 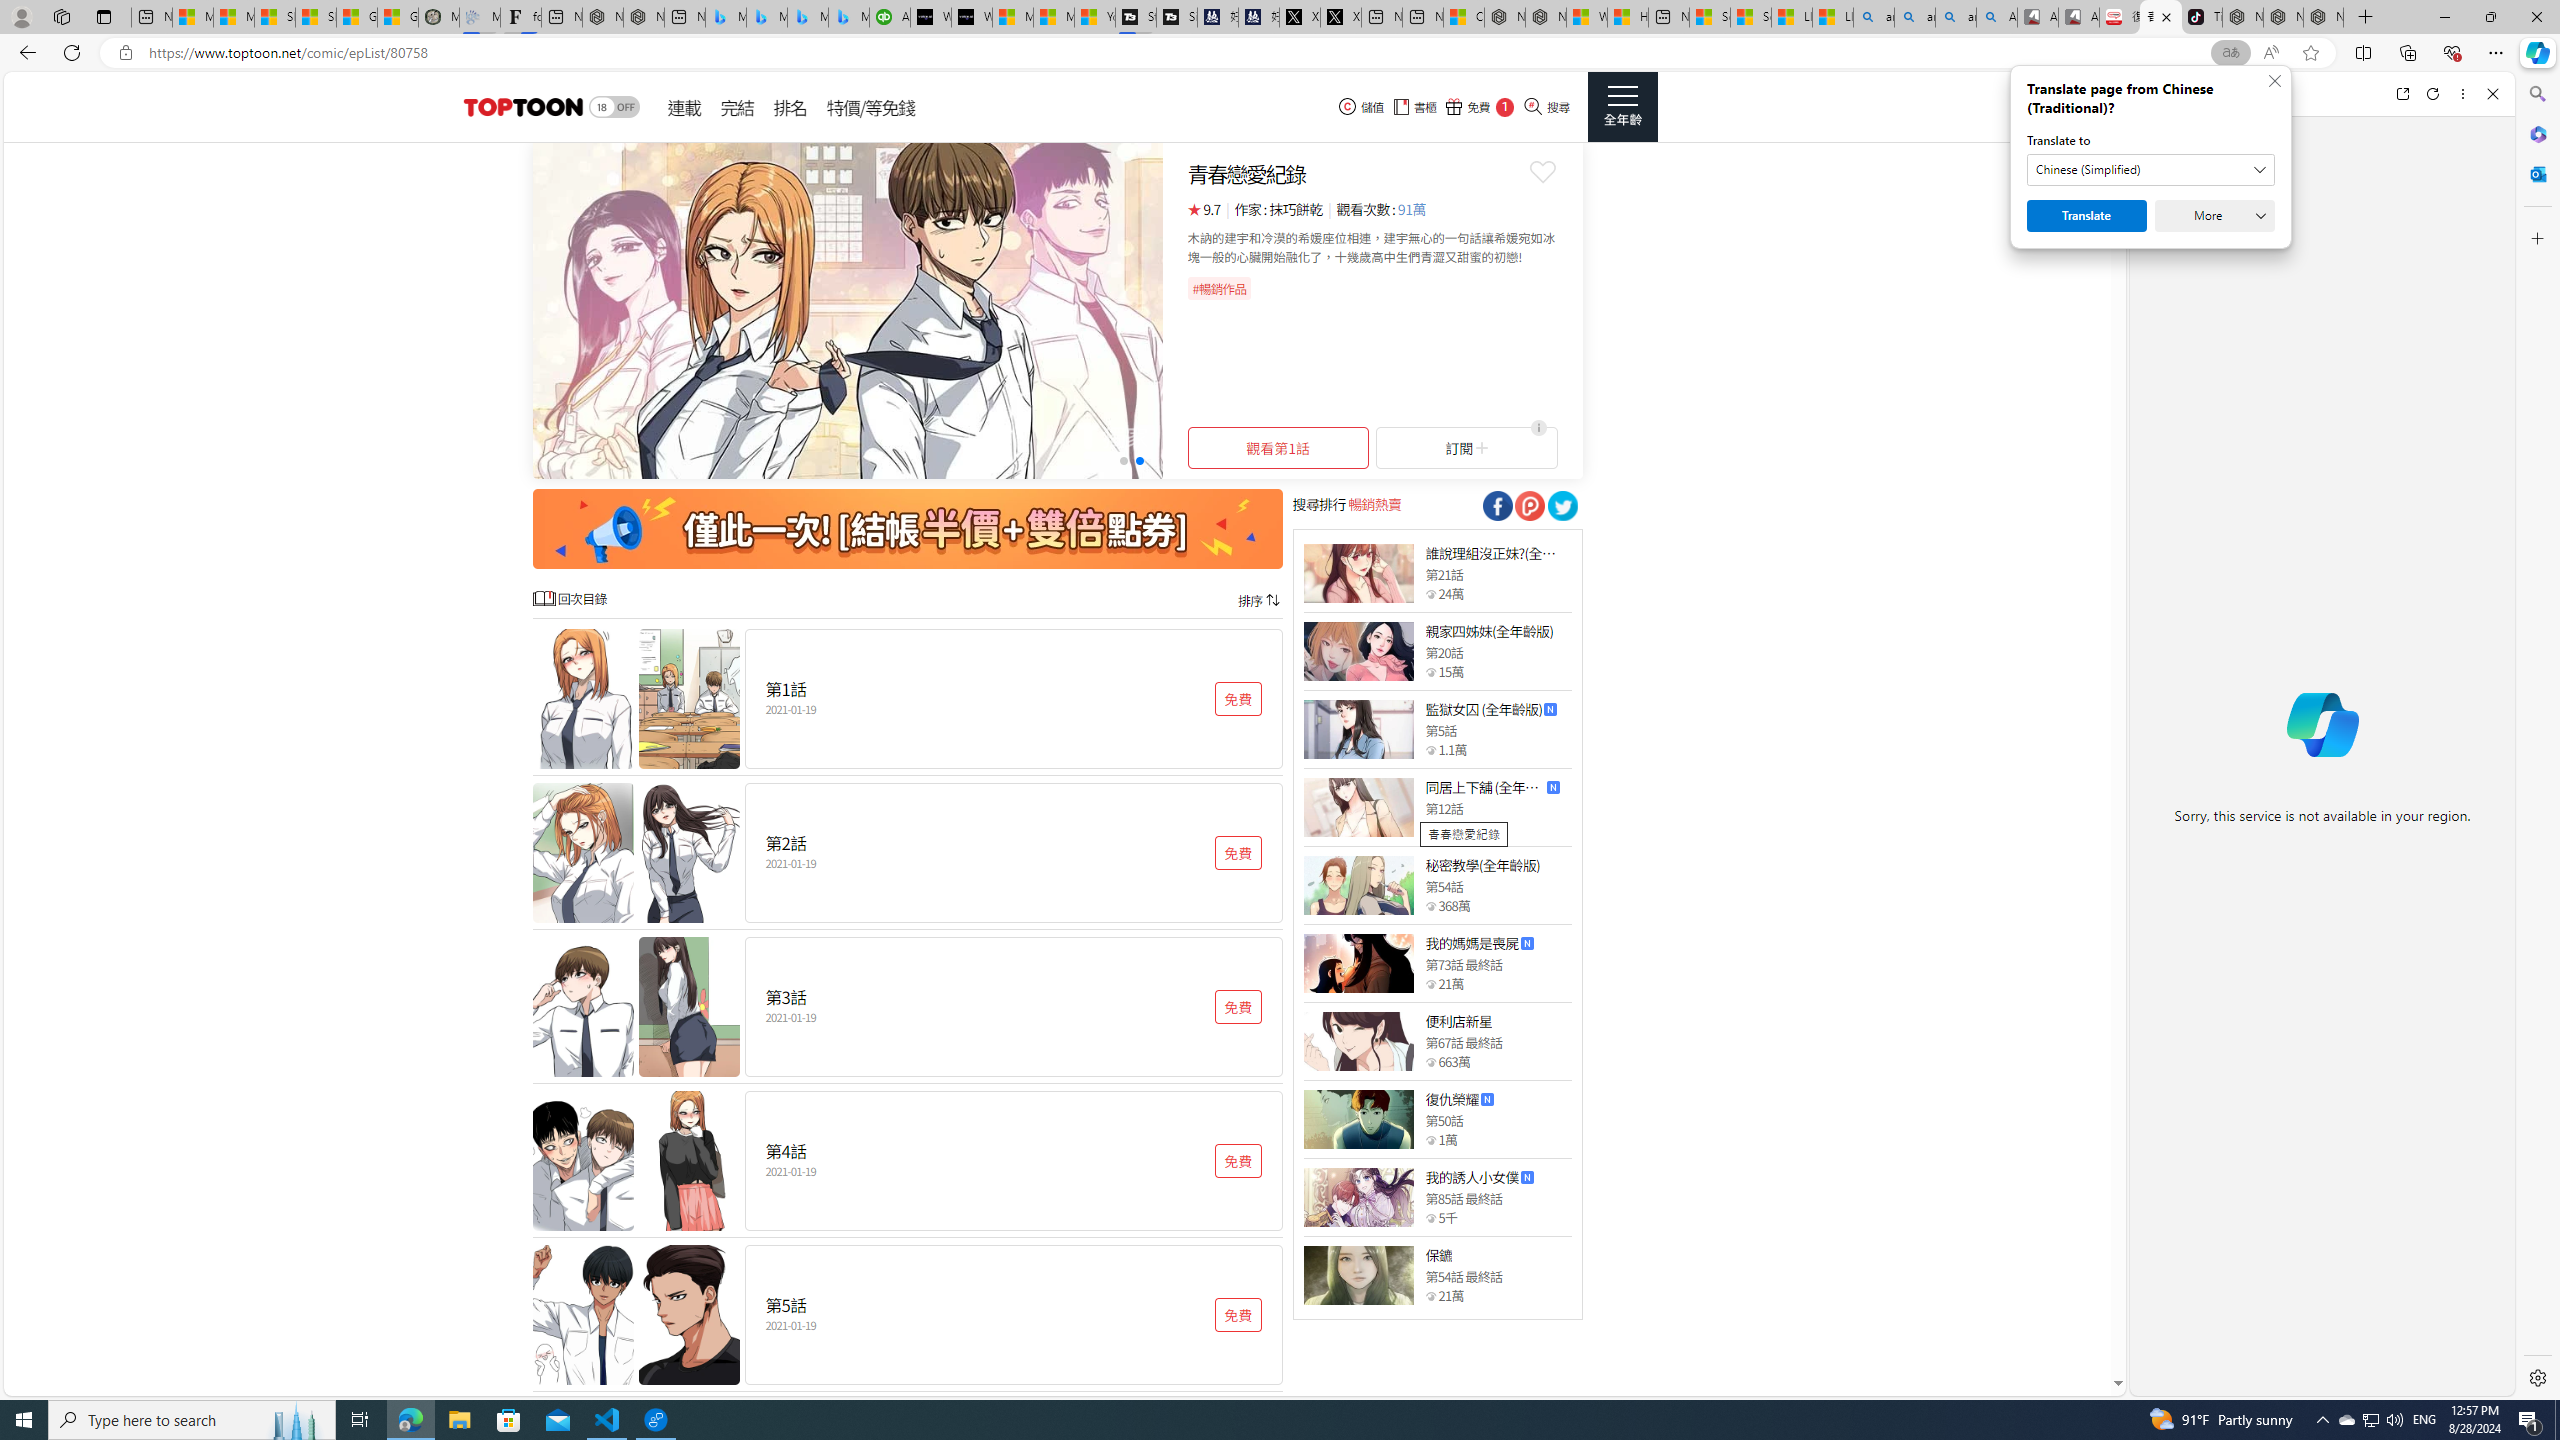 What do you see at coordinates (2078, 17) in the screenshot?
I see `All Cubot phones` at bounding box center [2078, 17].